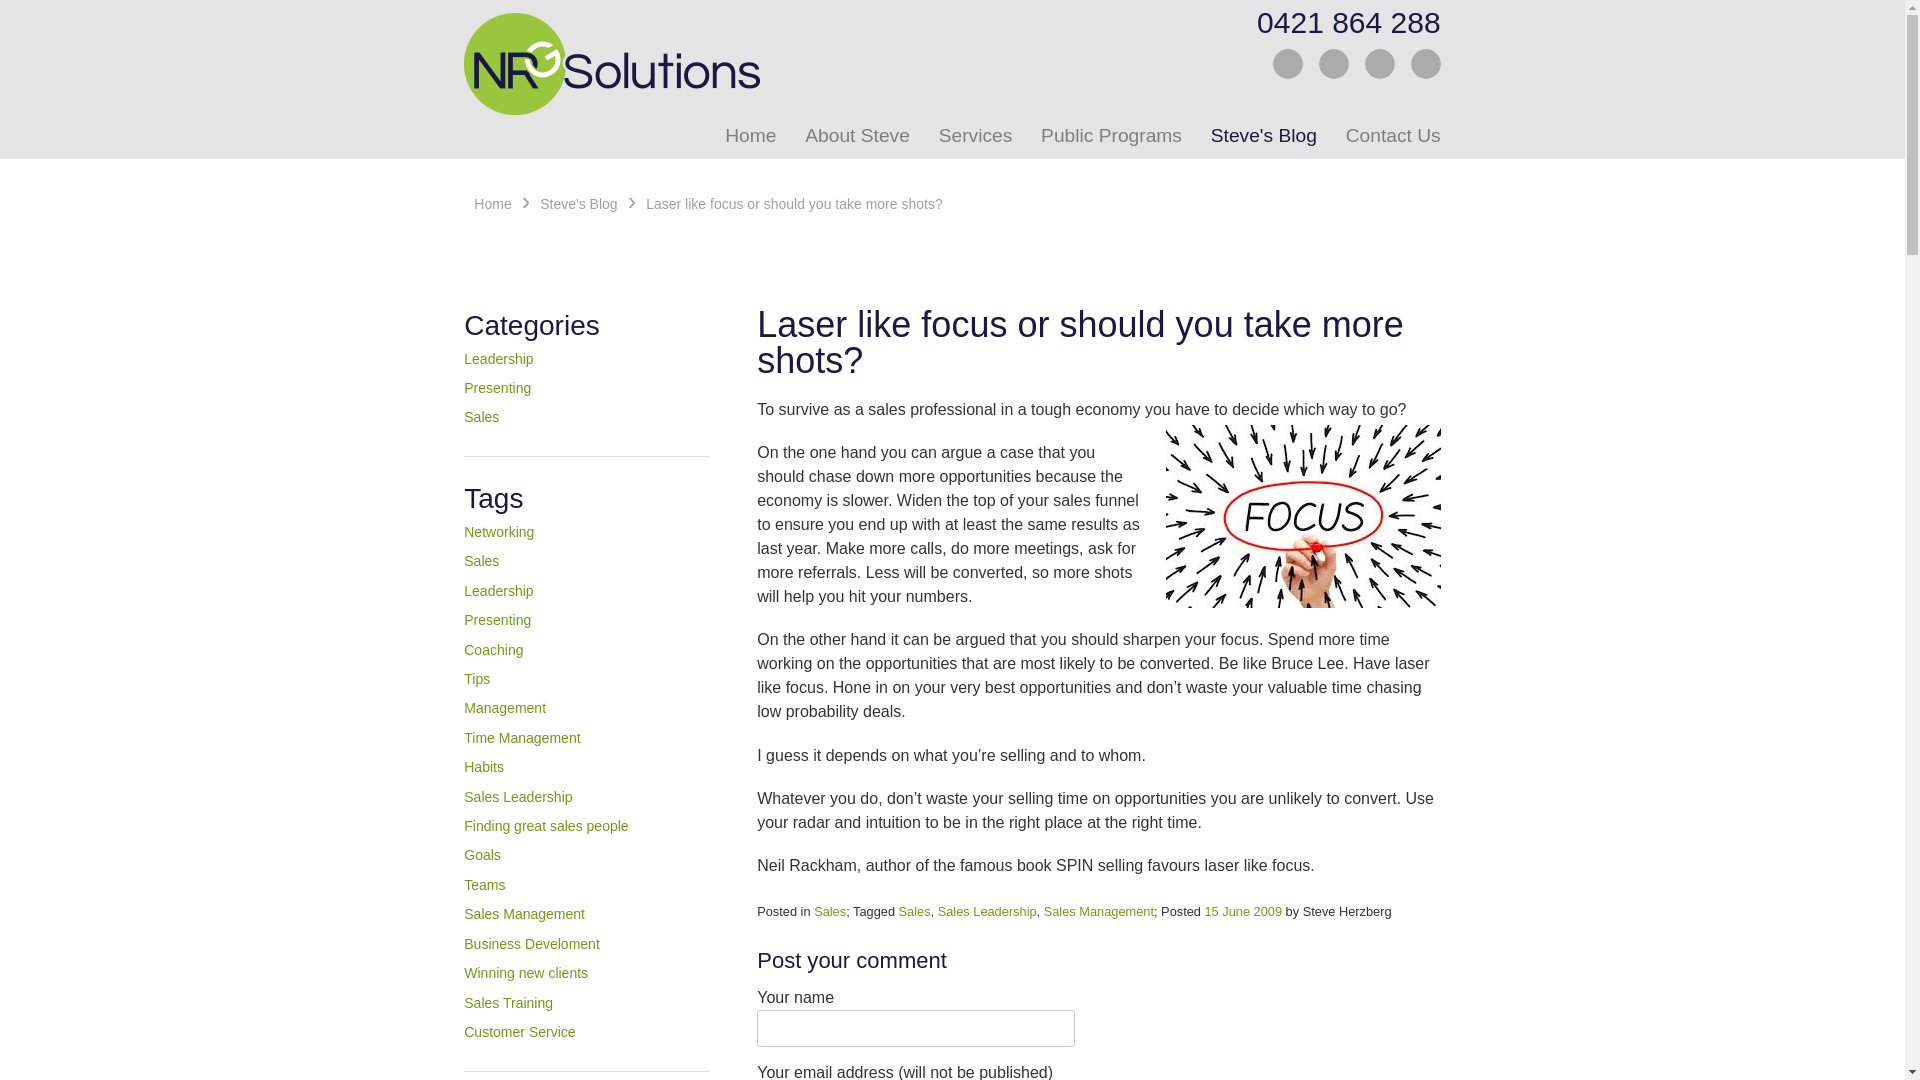 Image resolution: width=1920 pixels, height=1080 pixels. Describe the element at coordinates (498, 359) in the screenshot. I see `Leadership` at that location.